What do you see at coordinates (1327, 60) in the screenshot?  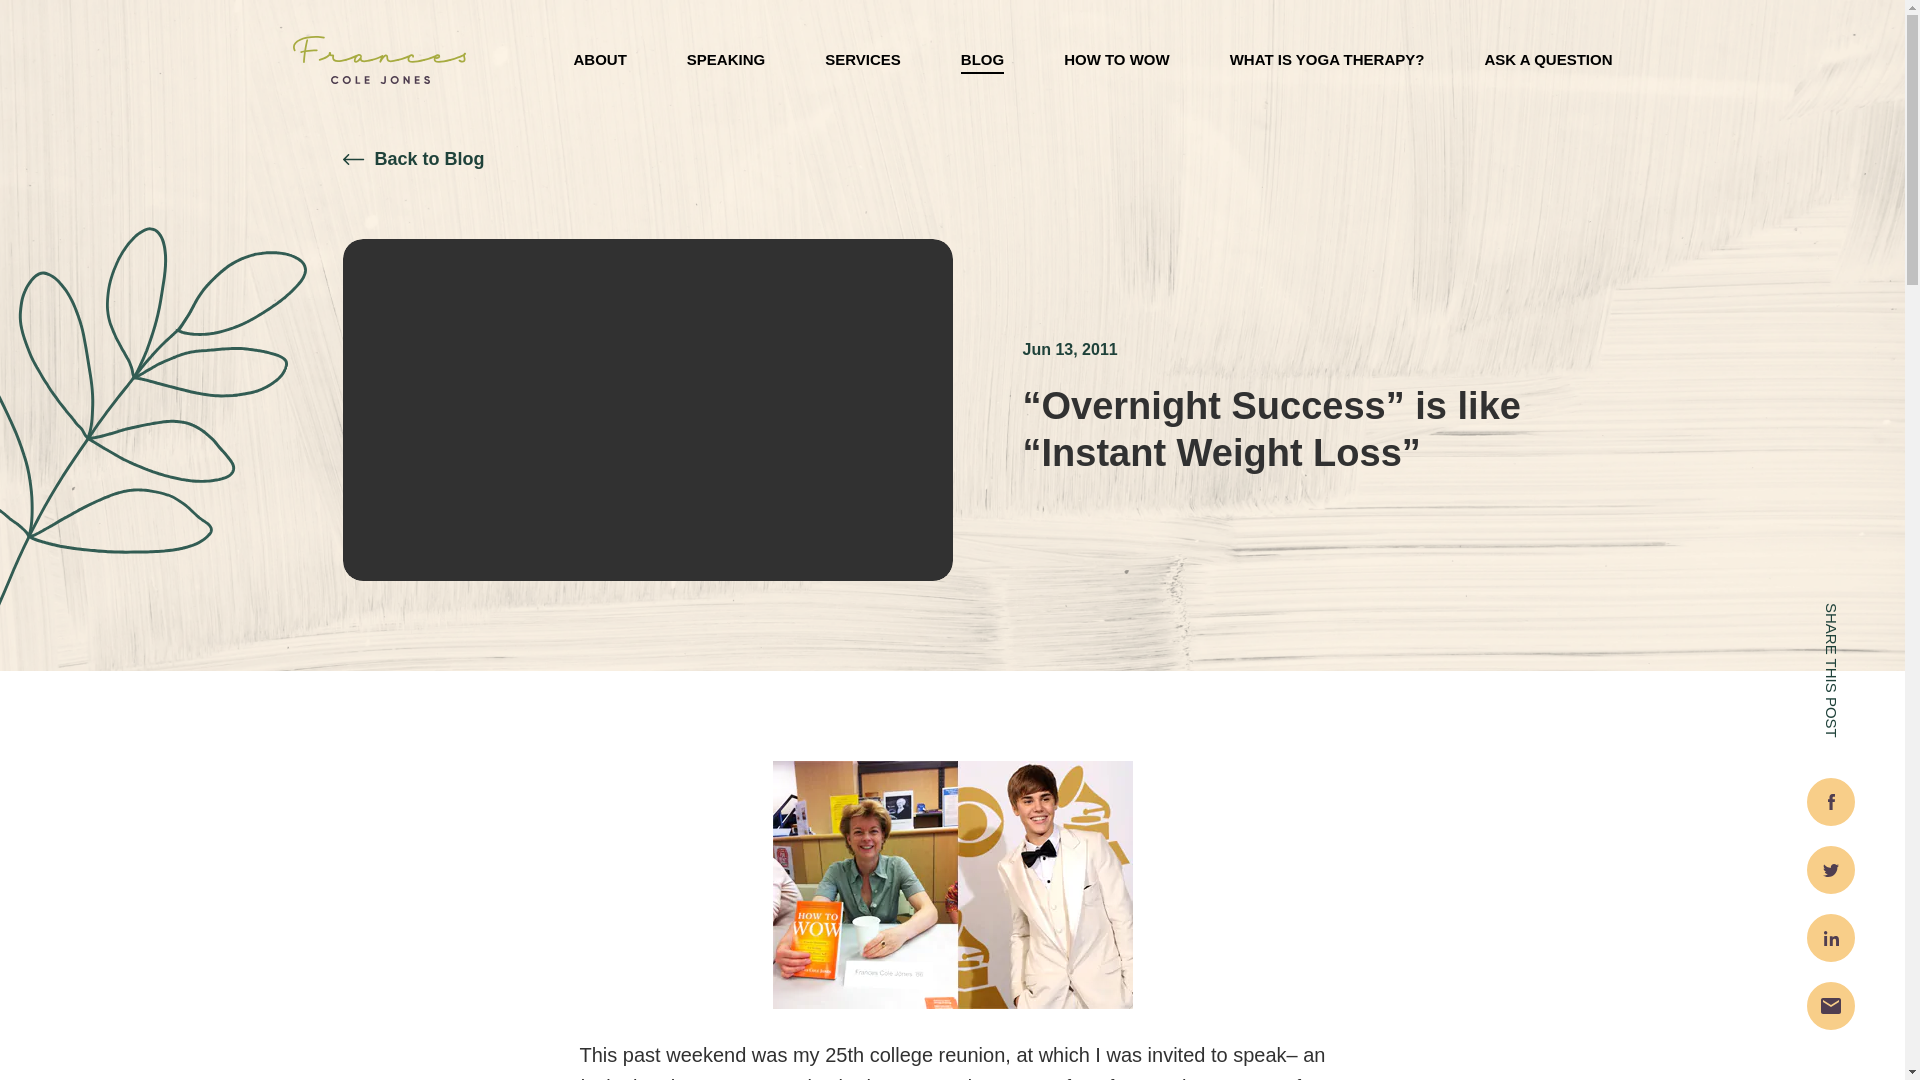 I see `WHAT IS YOGA THERAPY?` at bounding box center [1327, 60].